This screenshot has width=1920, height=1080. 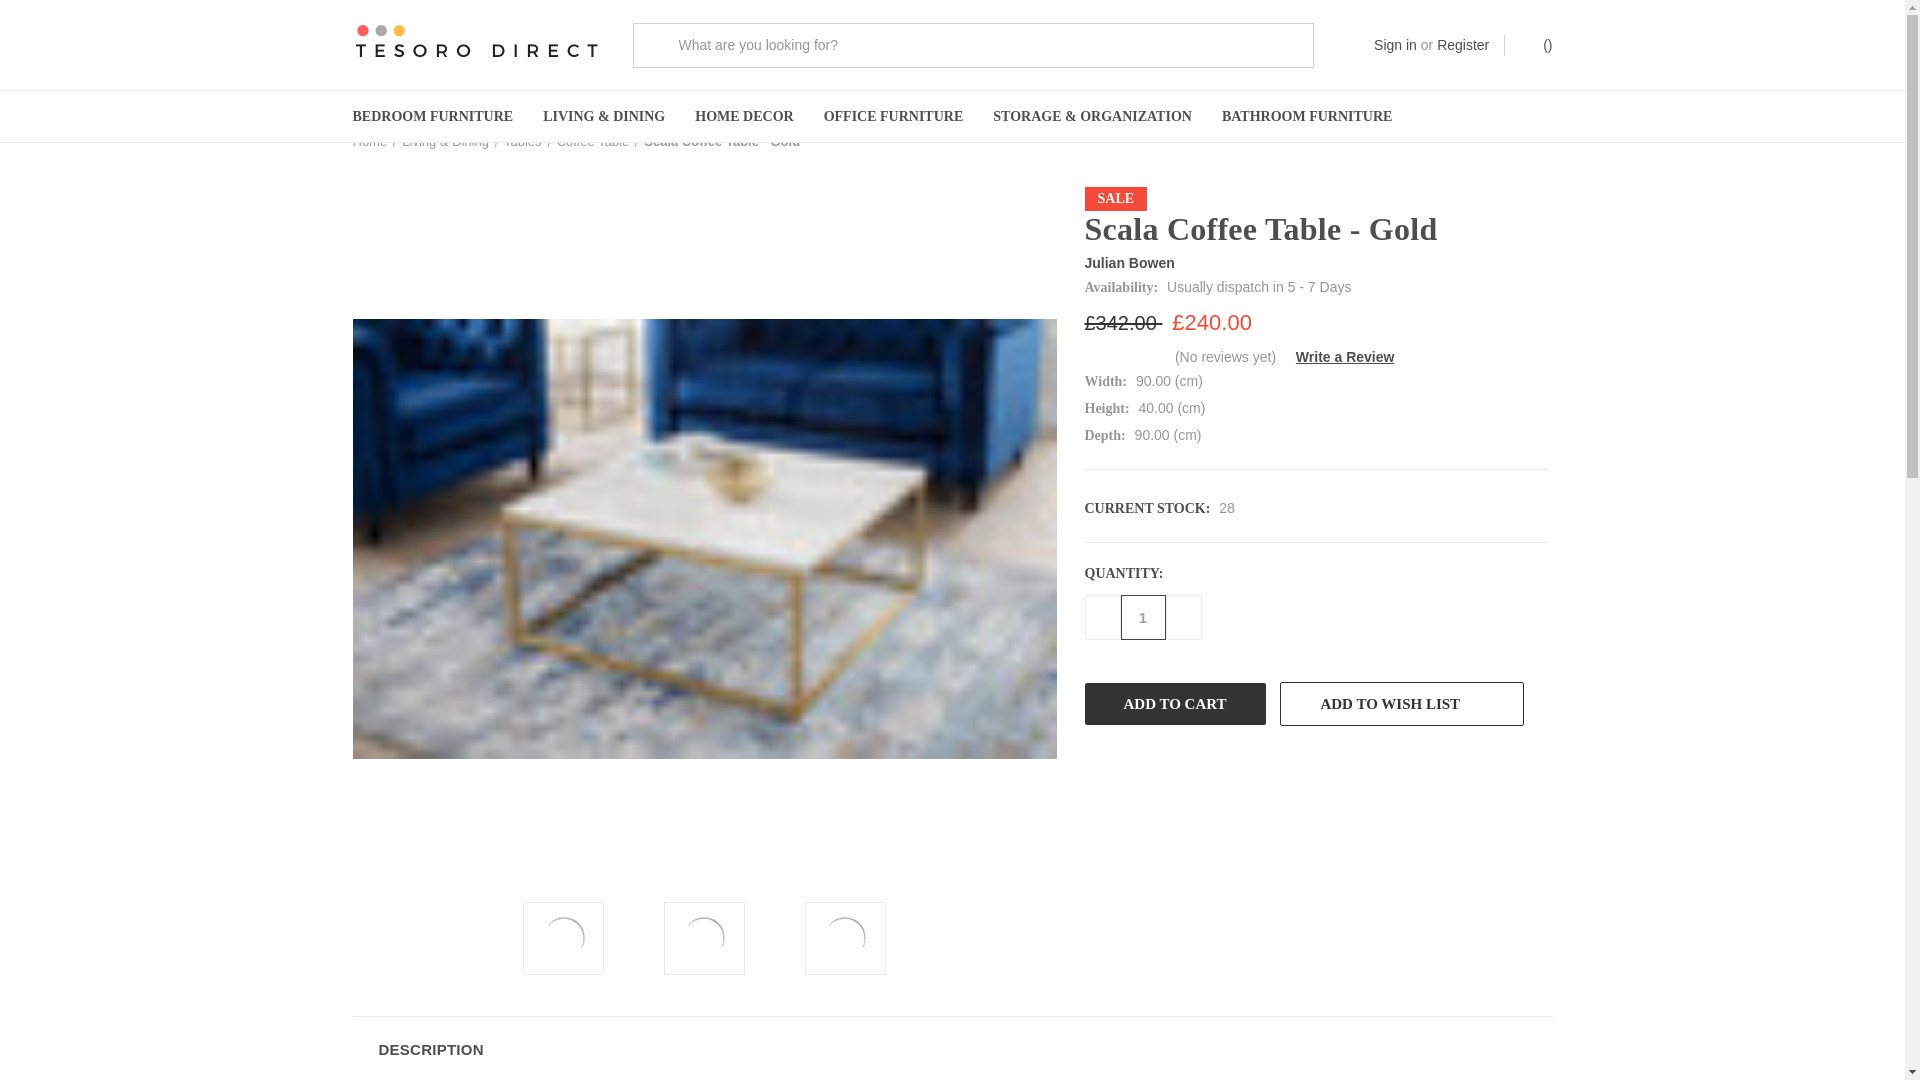 I want to click on SCALA COFFEE TABLE - GOLD, so click(x=844, y=938).